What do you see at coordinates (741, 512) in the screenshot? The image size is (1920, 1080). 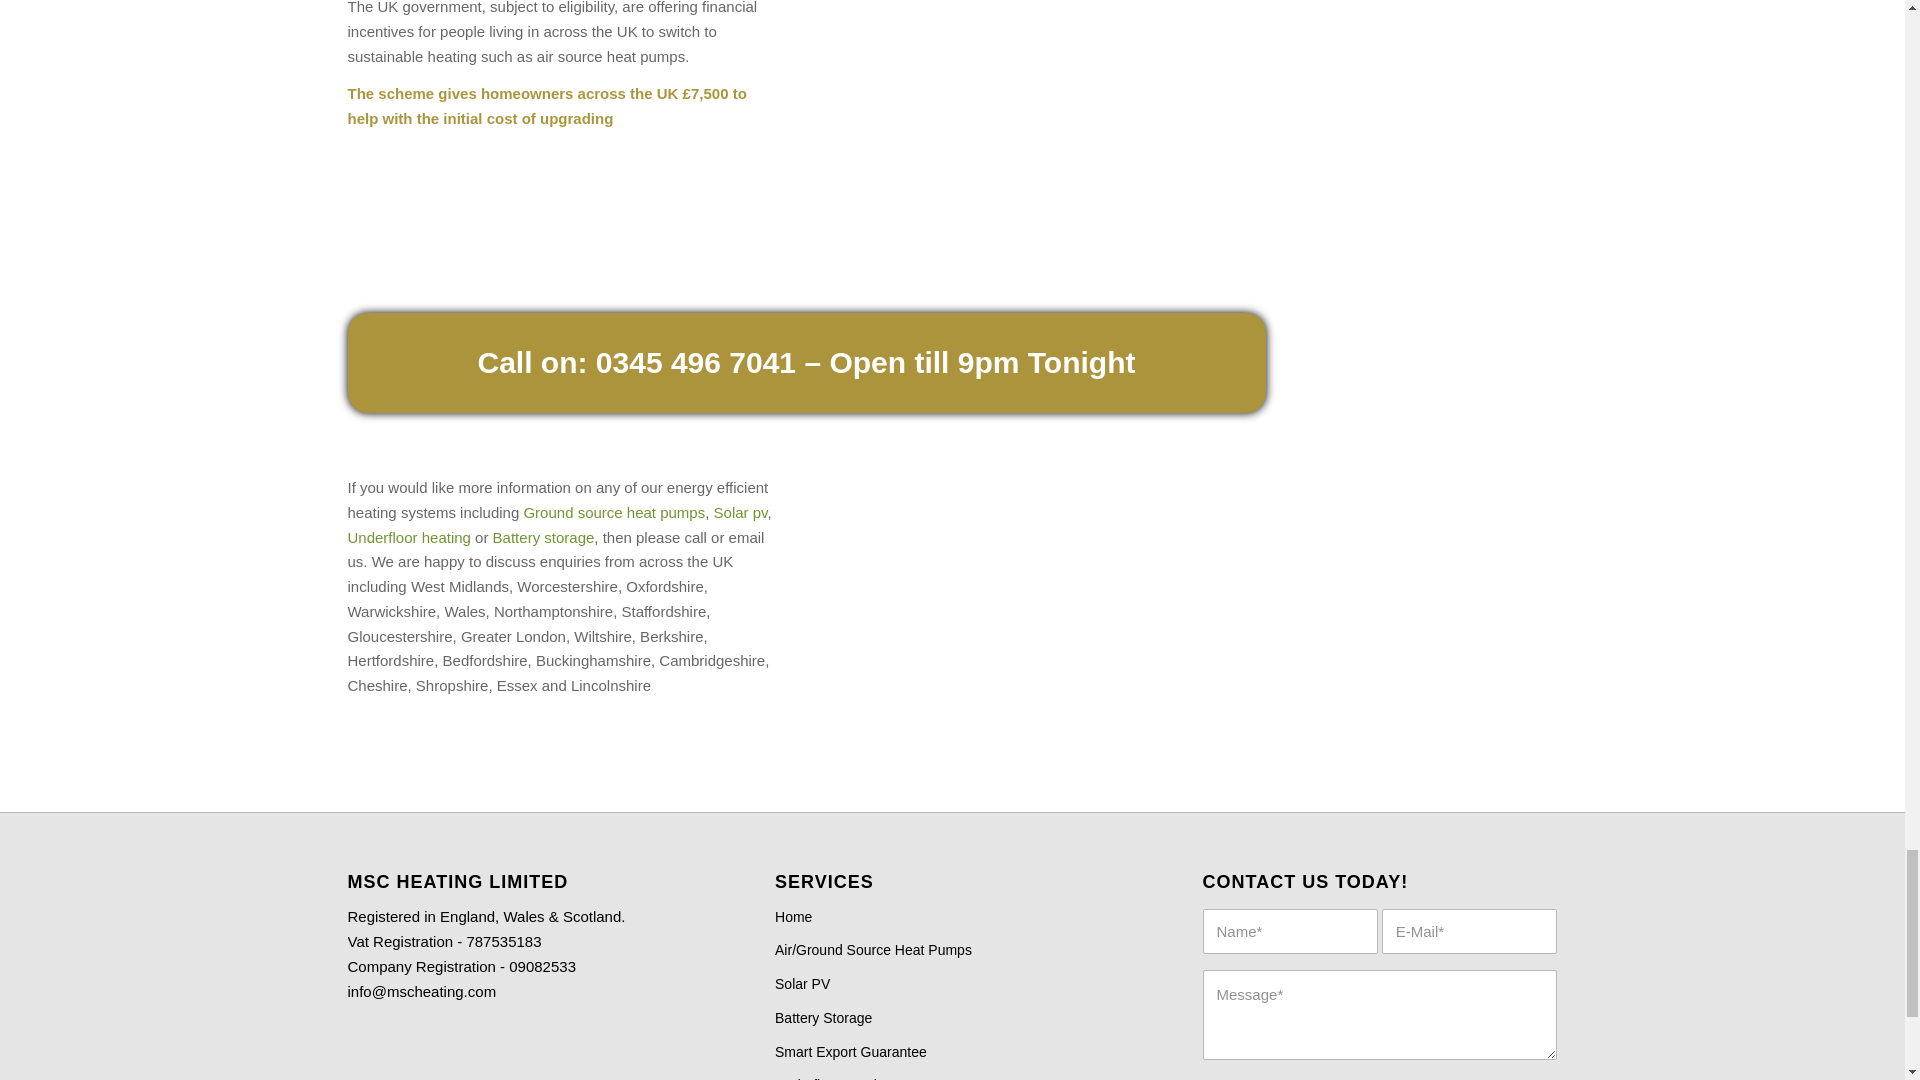 I see `Solar pv` at bounding box center [741, 512].